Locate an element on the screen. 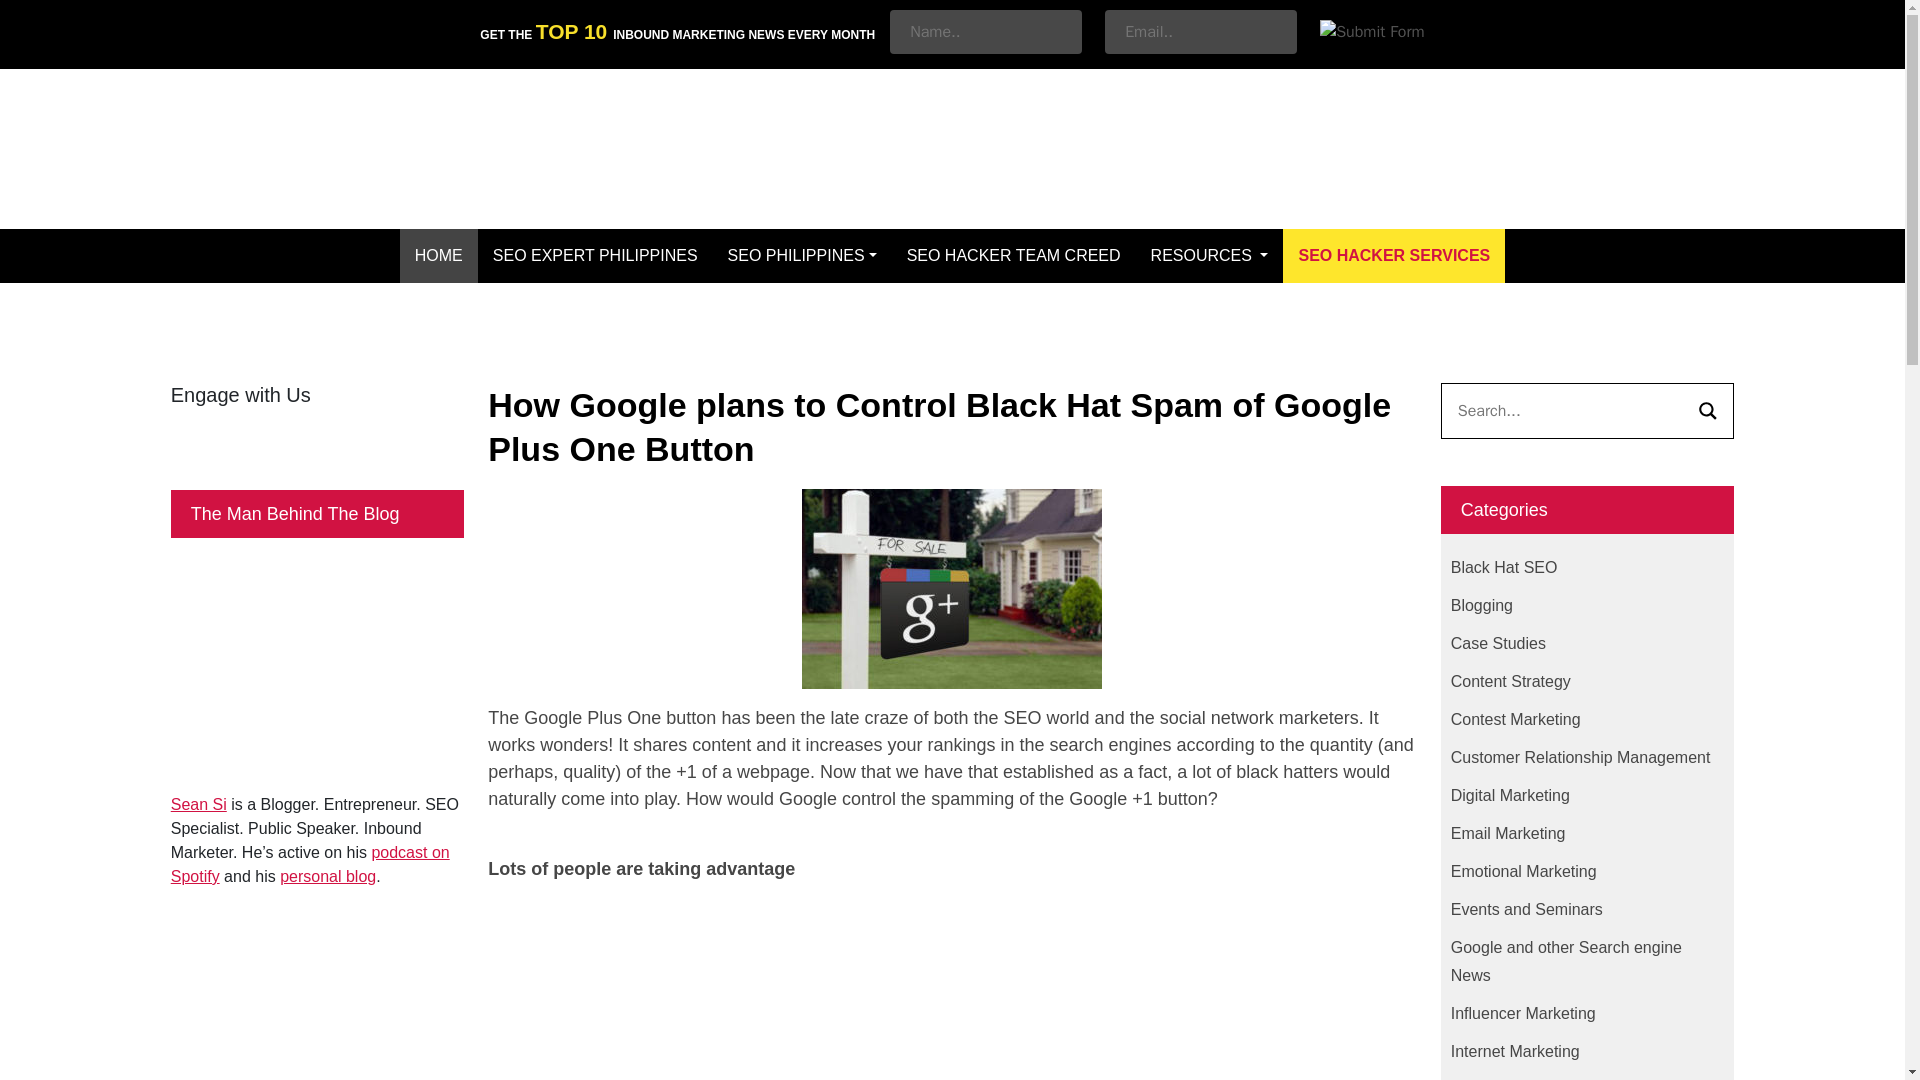  Google plus one spam is located at coordinates (952, 589).